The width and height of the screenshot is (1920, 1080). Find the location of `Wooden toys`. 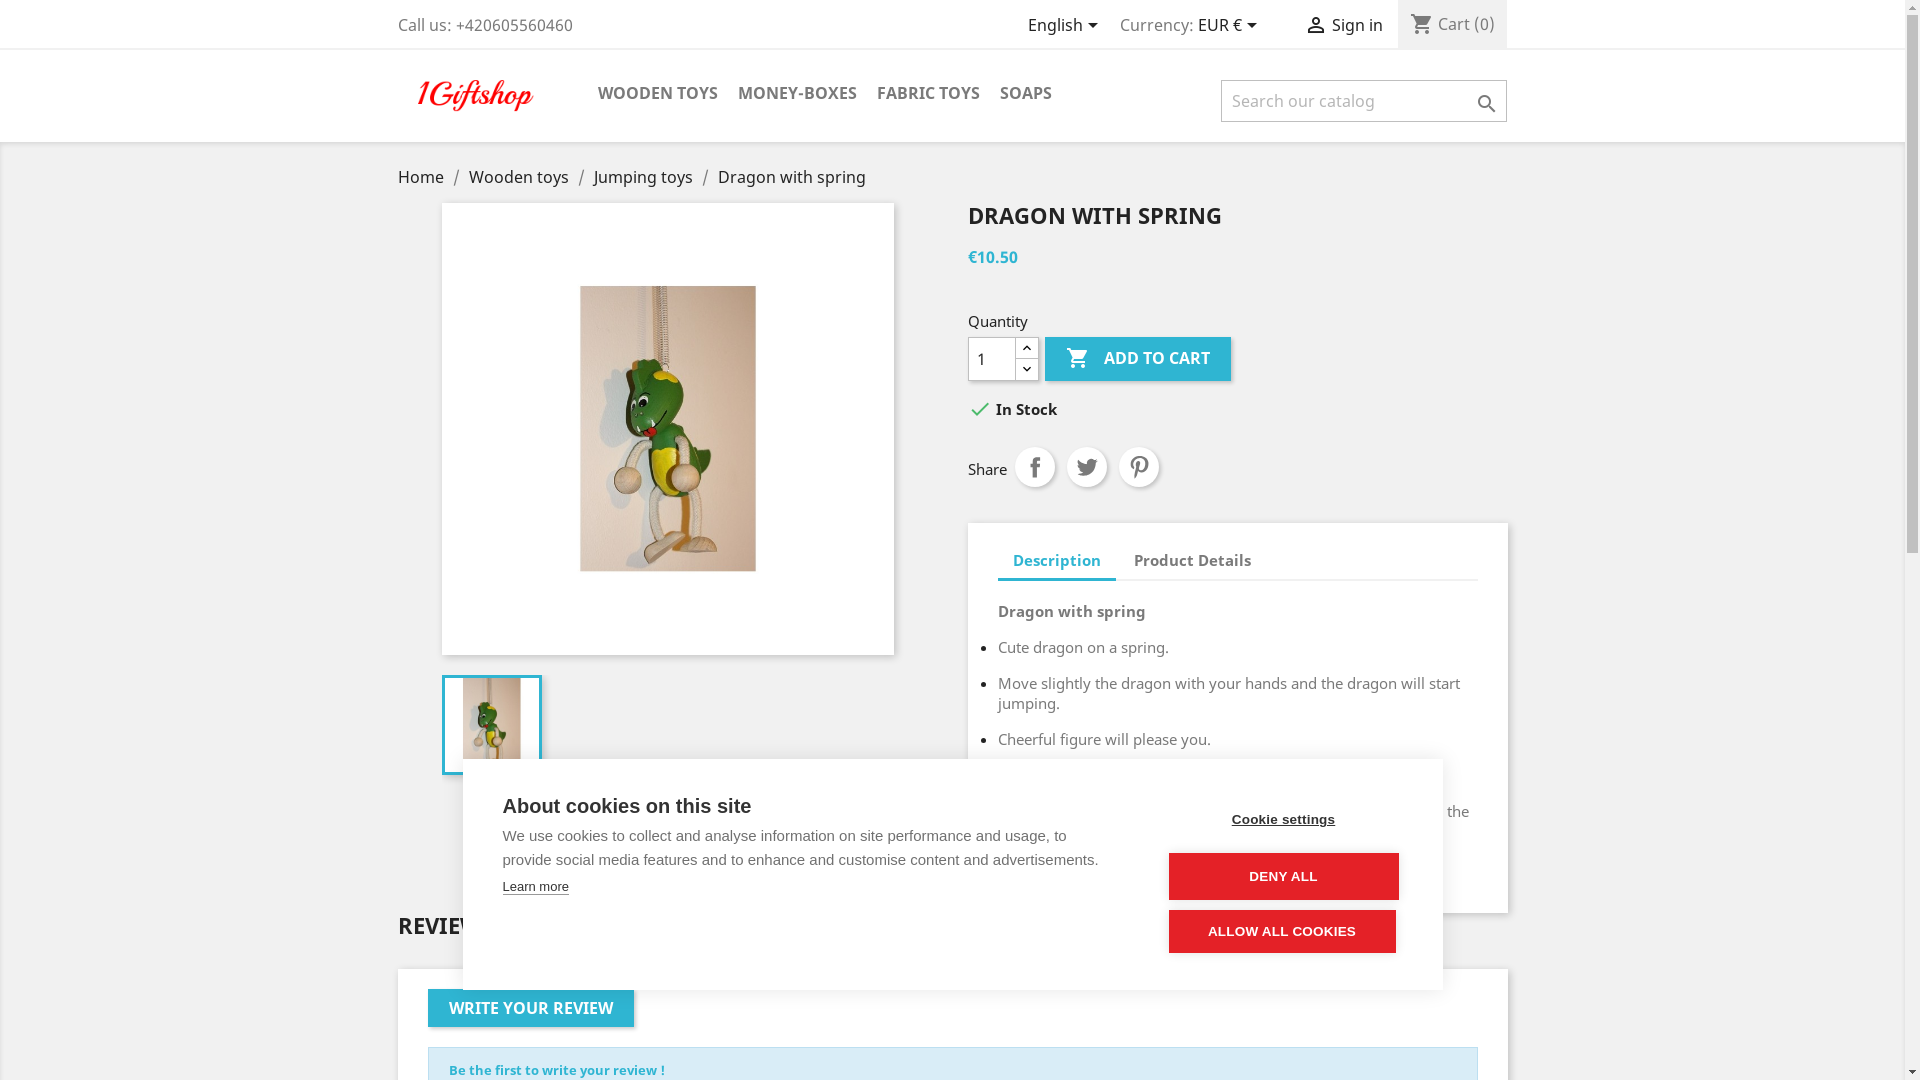

Wooden toys is located at coordinates (520, 177).